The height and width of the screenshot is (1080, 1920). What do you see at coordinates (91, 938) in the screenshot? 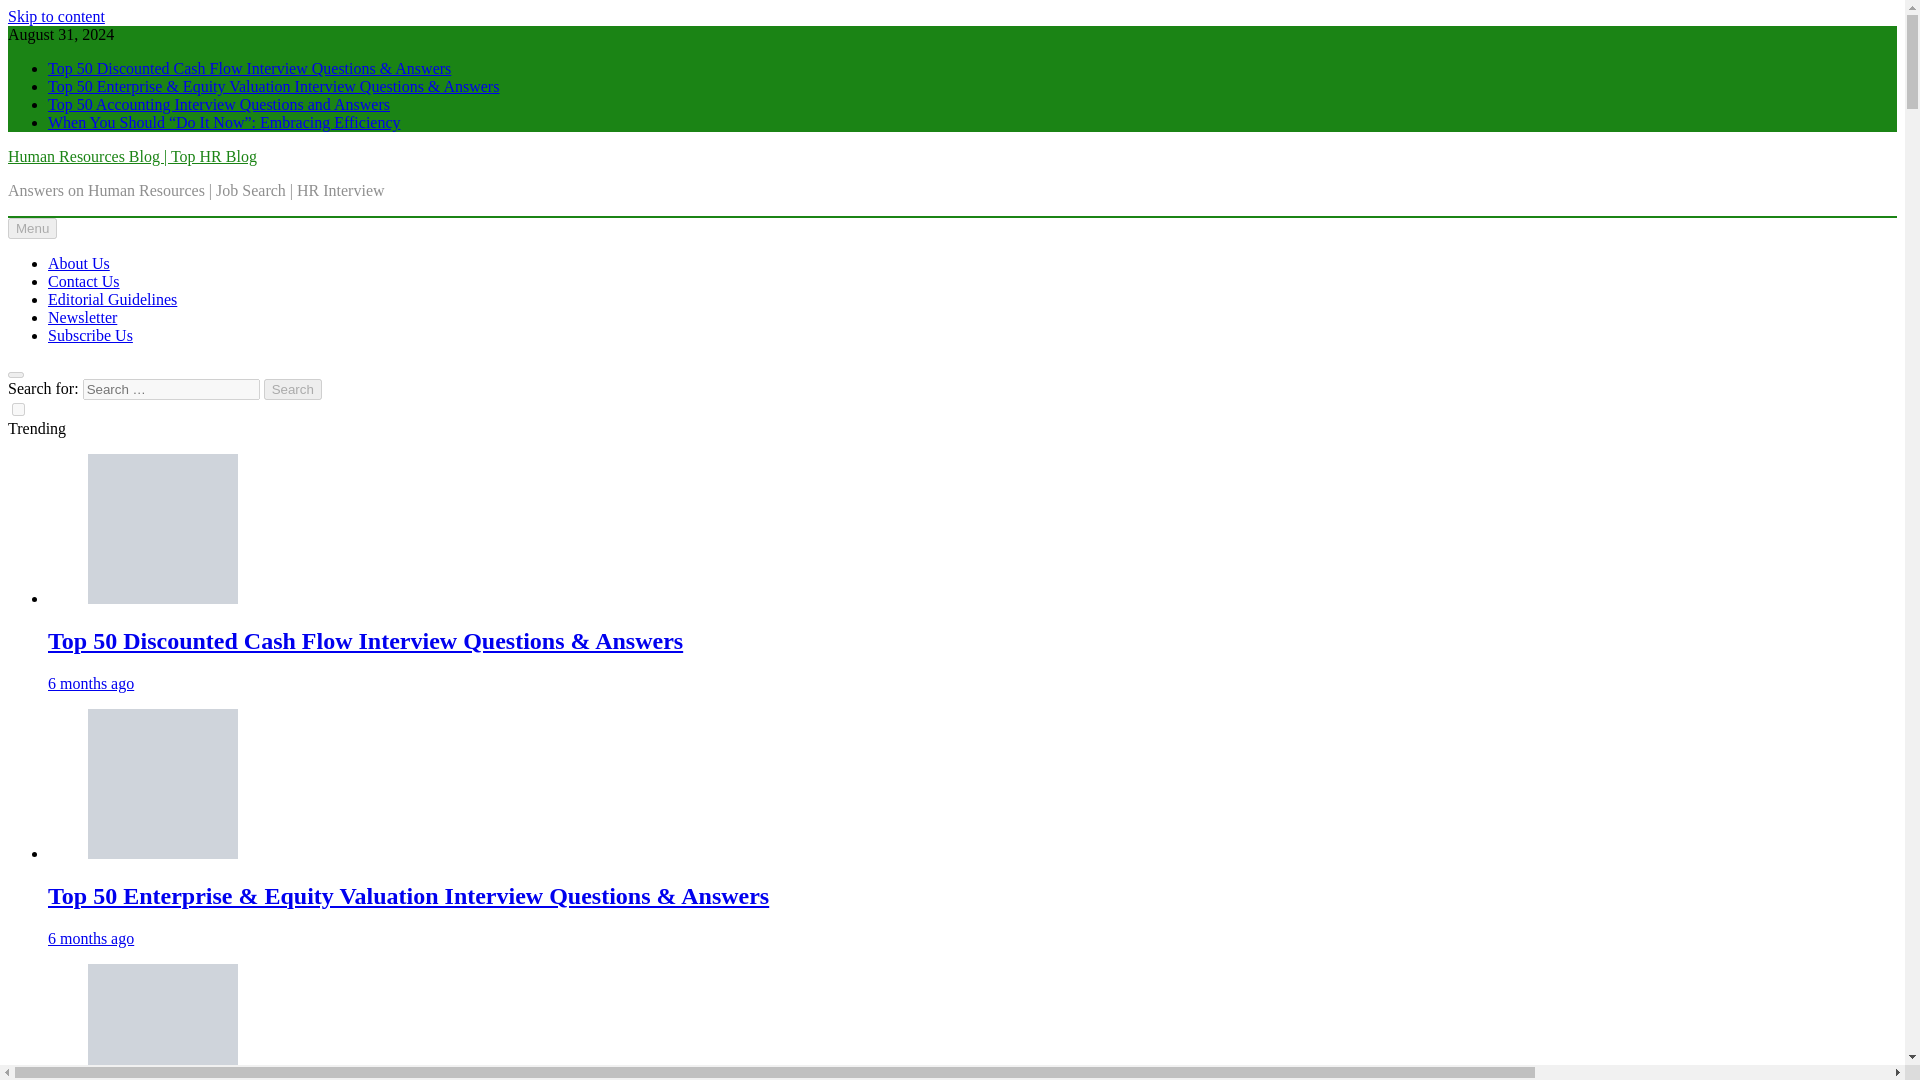
I see `6 months ago` at bounding box center [91, 938].